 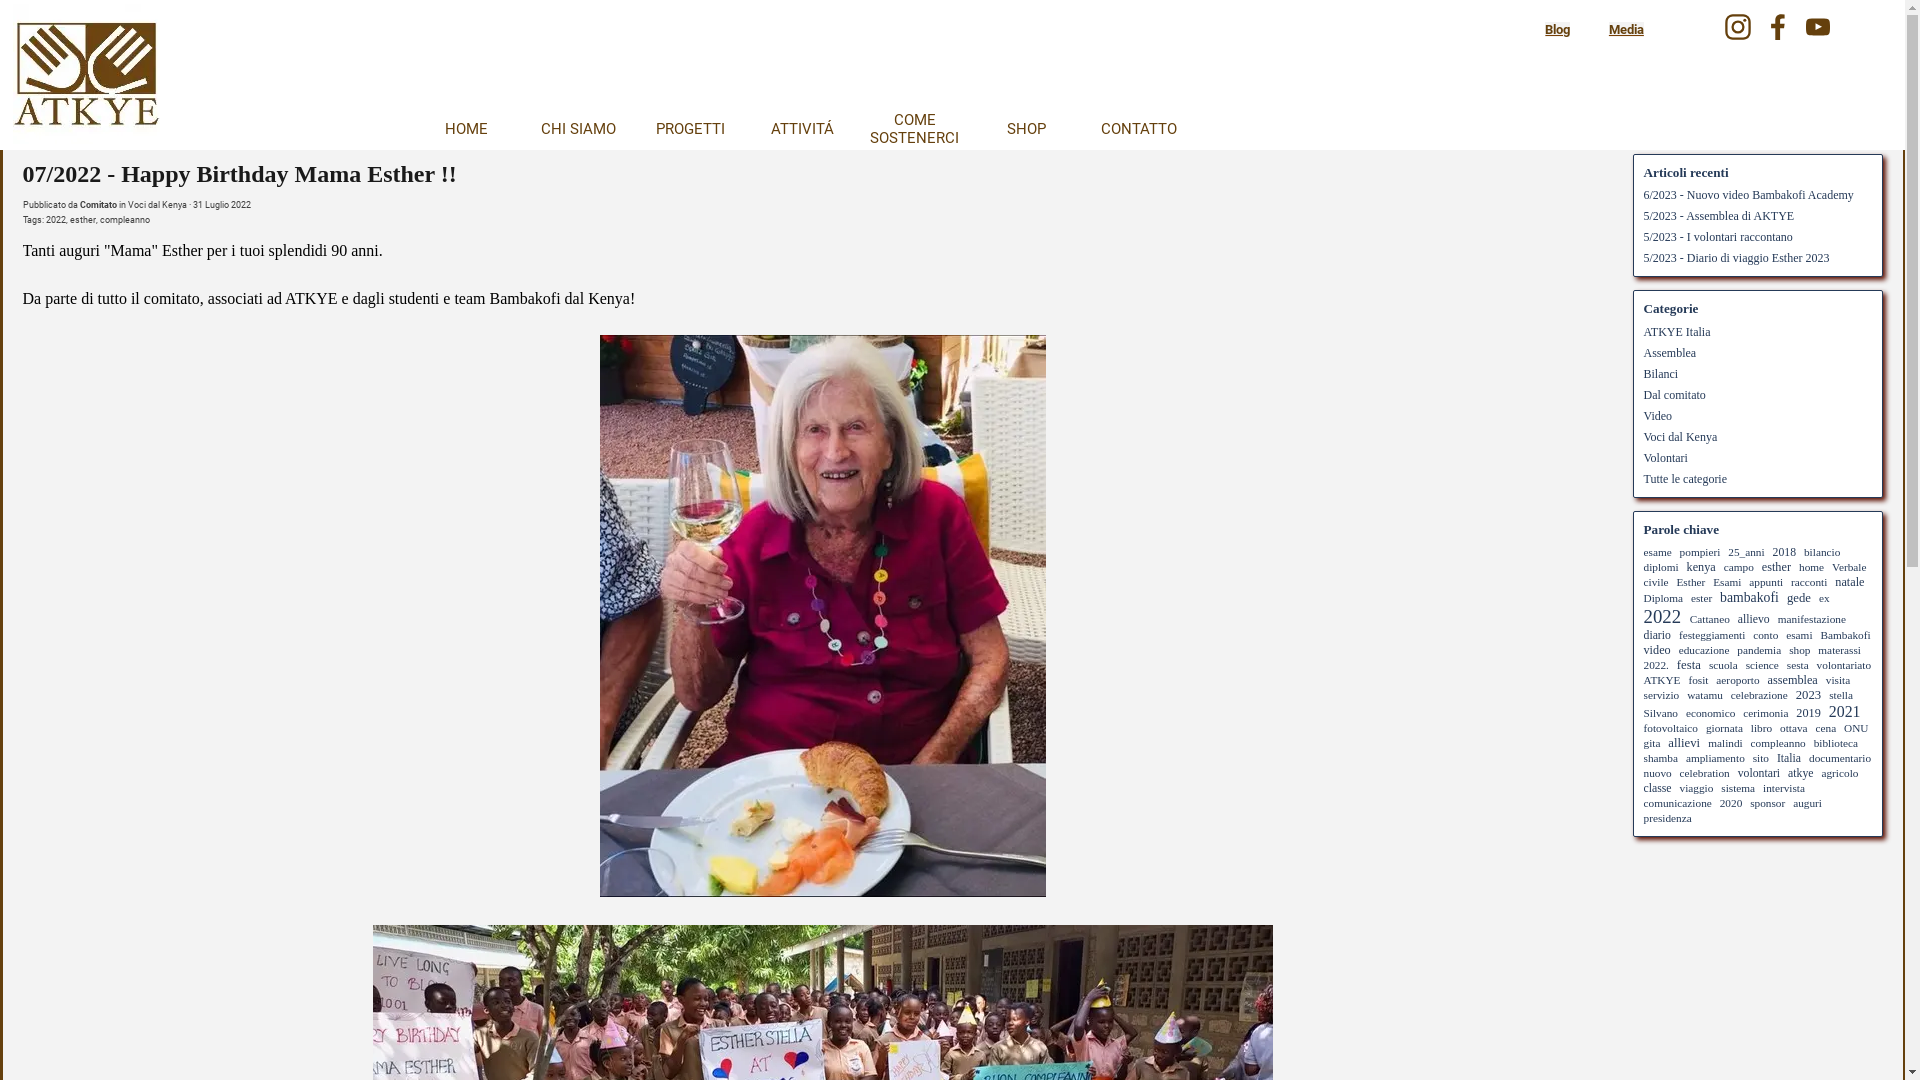 I want to click on allievo, so click(x=1754, y=619).